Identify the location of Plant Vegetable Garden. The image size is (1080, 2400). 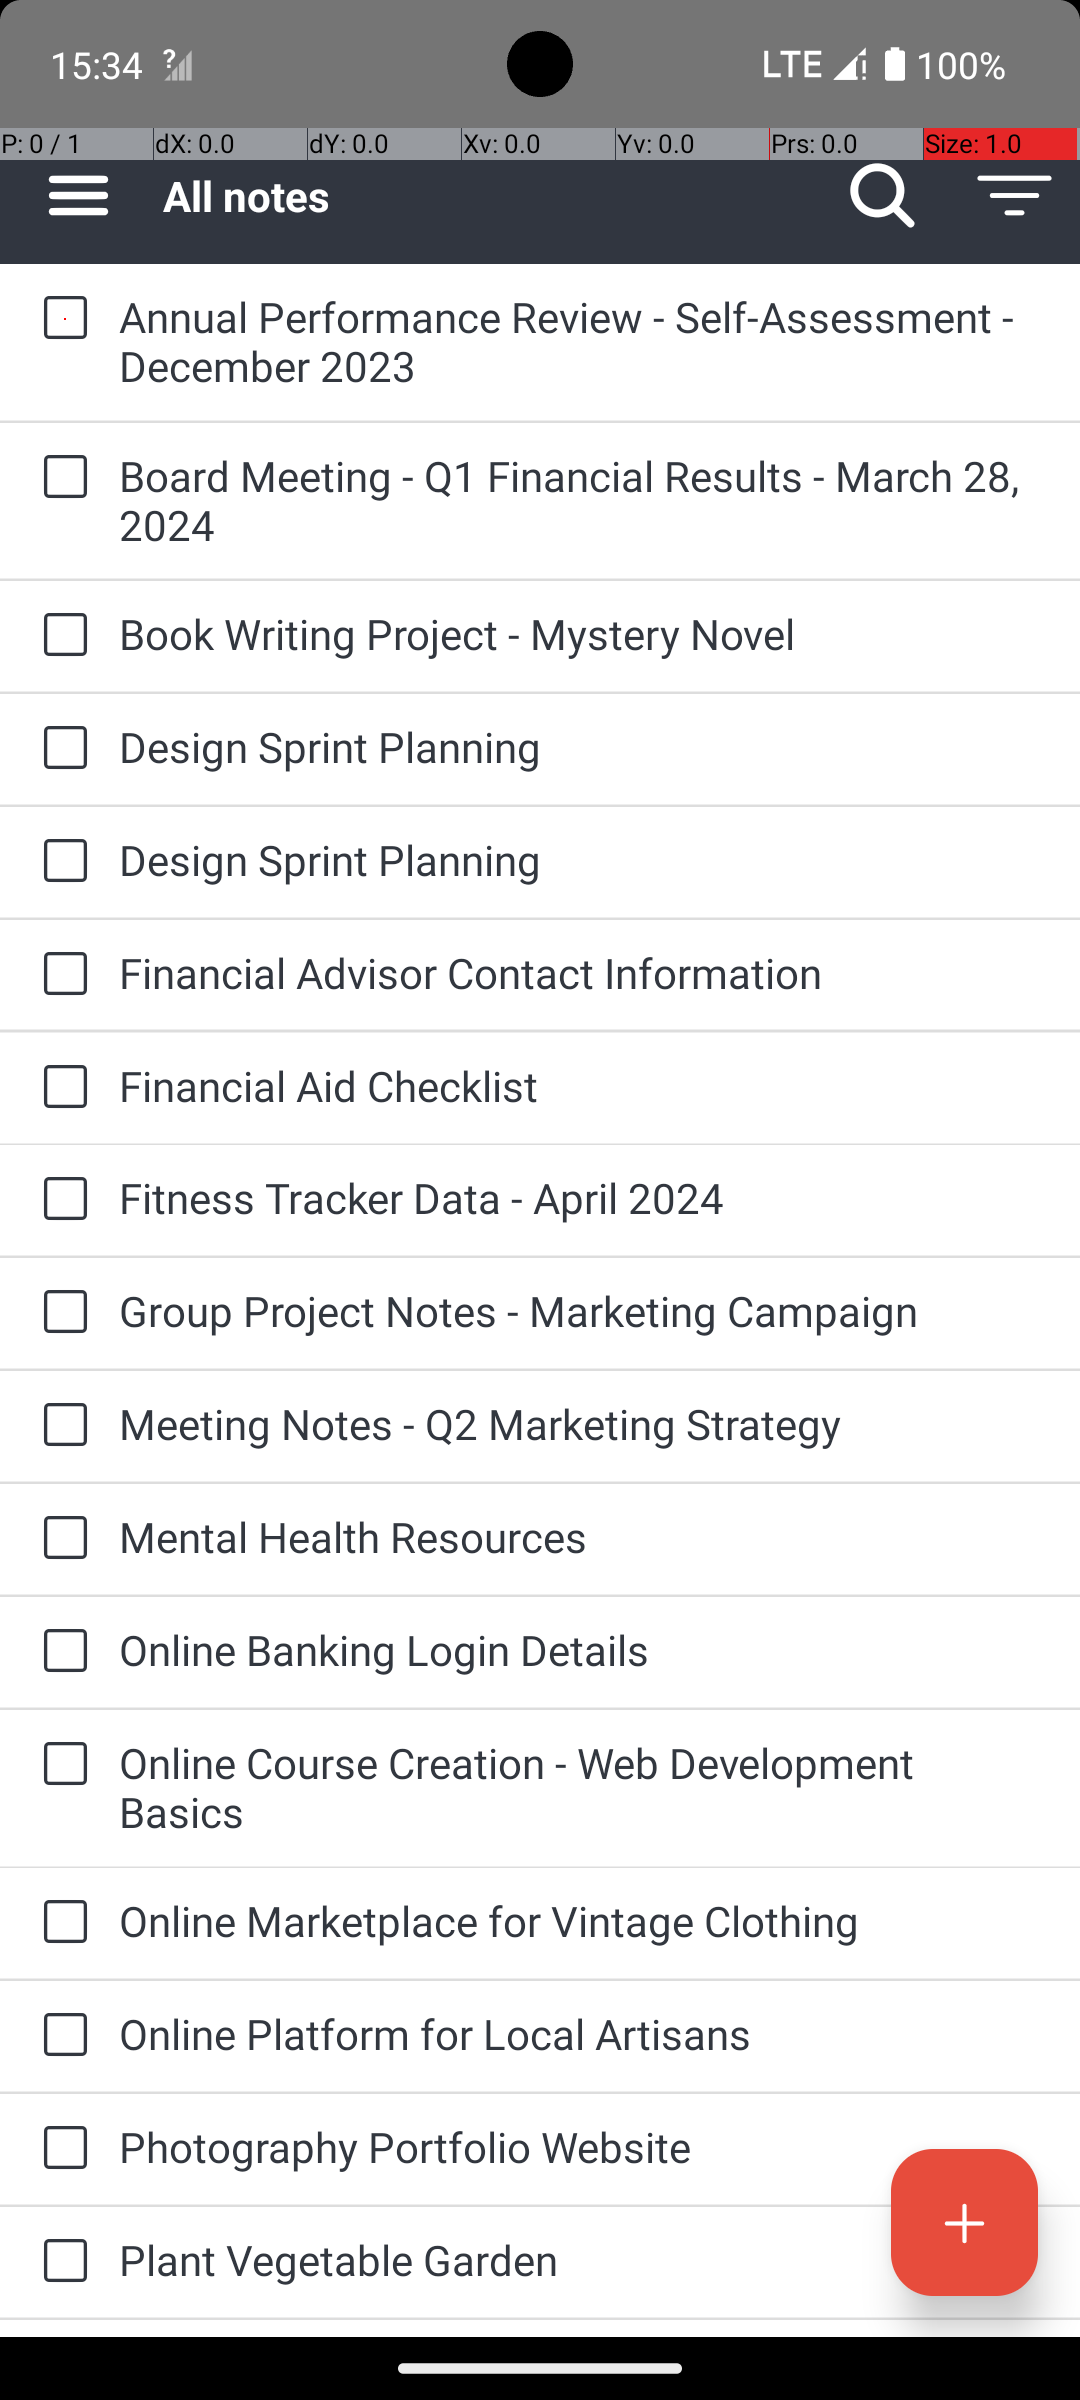
(580, 2260).